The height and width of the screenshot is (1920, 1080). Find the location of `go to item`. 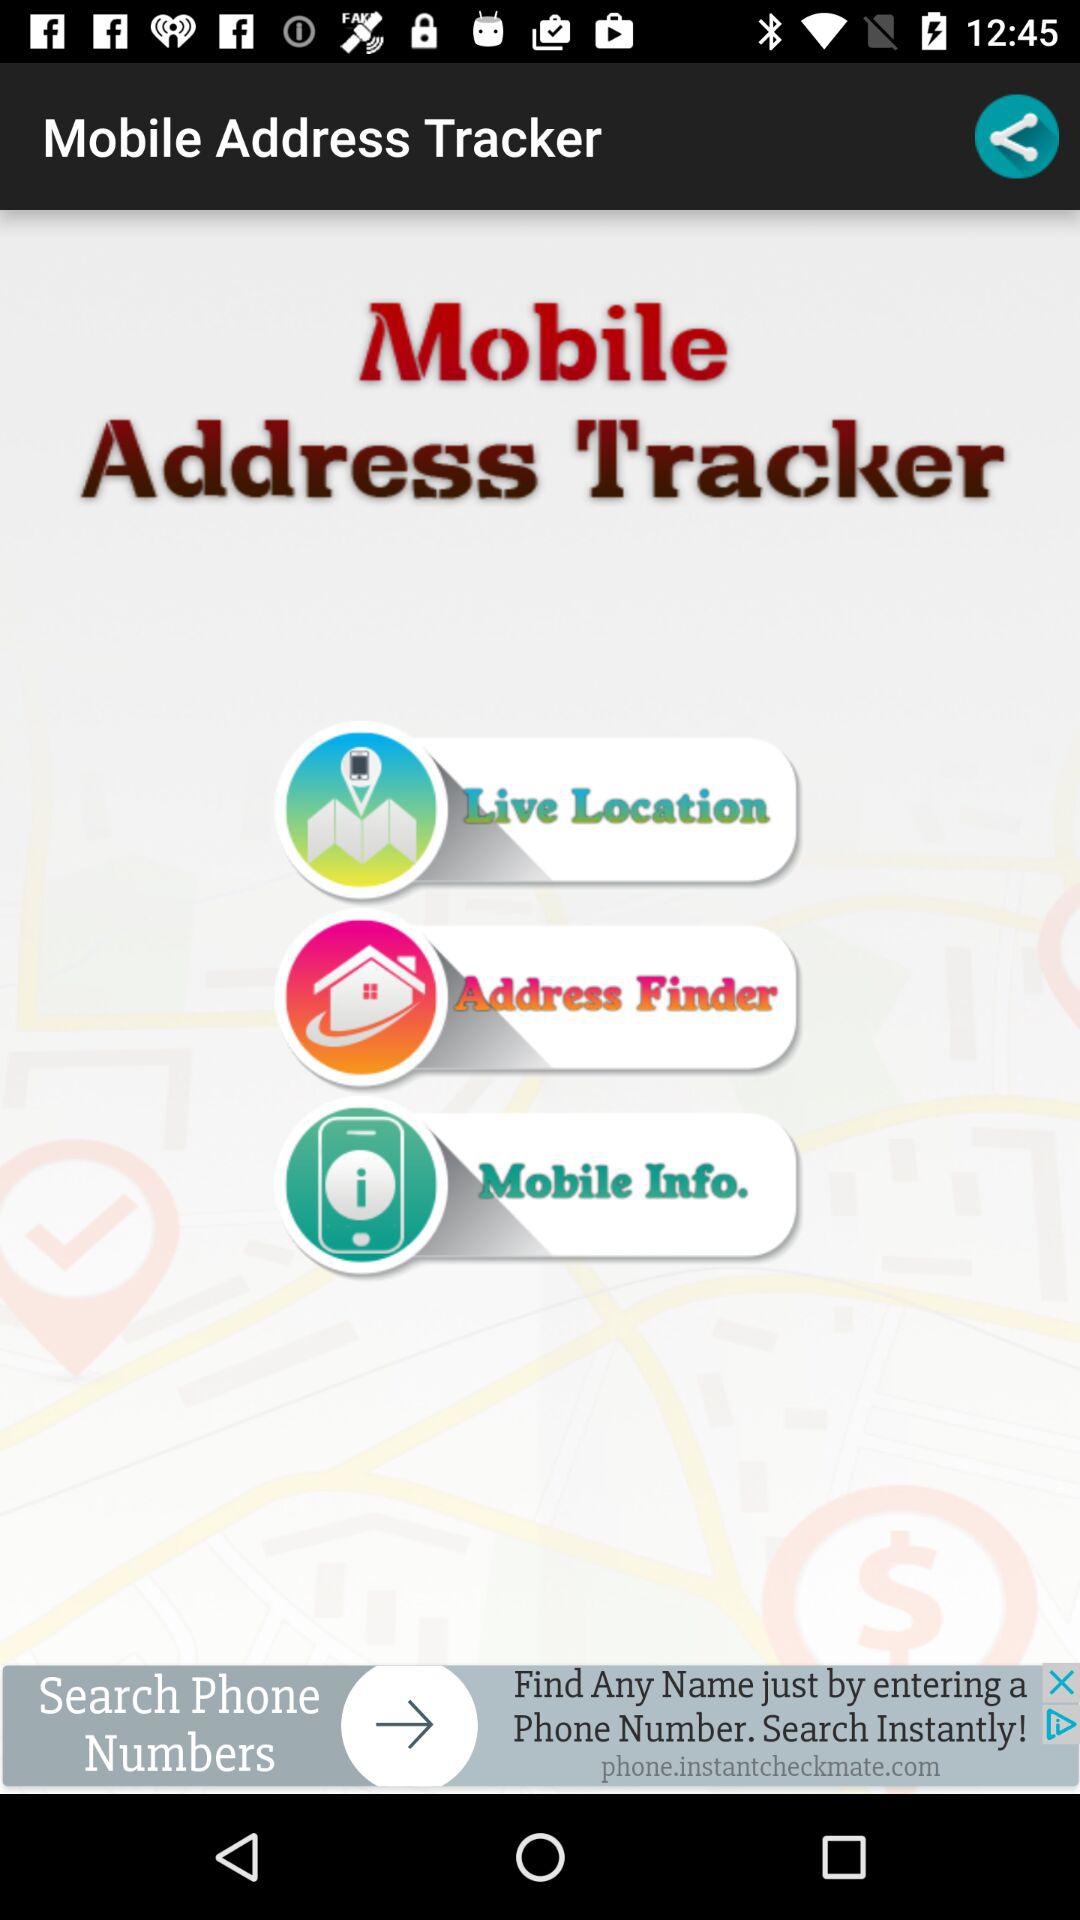

go to item is located at coordinates (539, 1002).